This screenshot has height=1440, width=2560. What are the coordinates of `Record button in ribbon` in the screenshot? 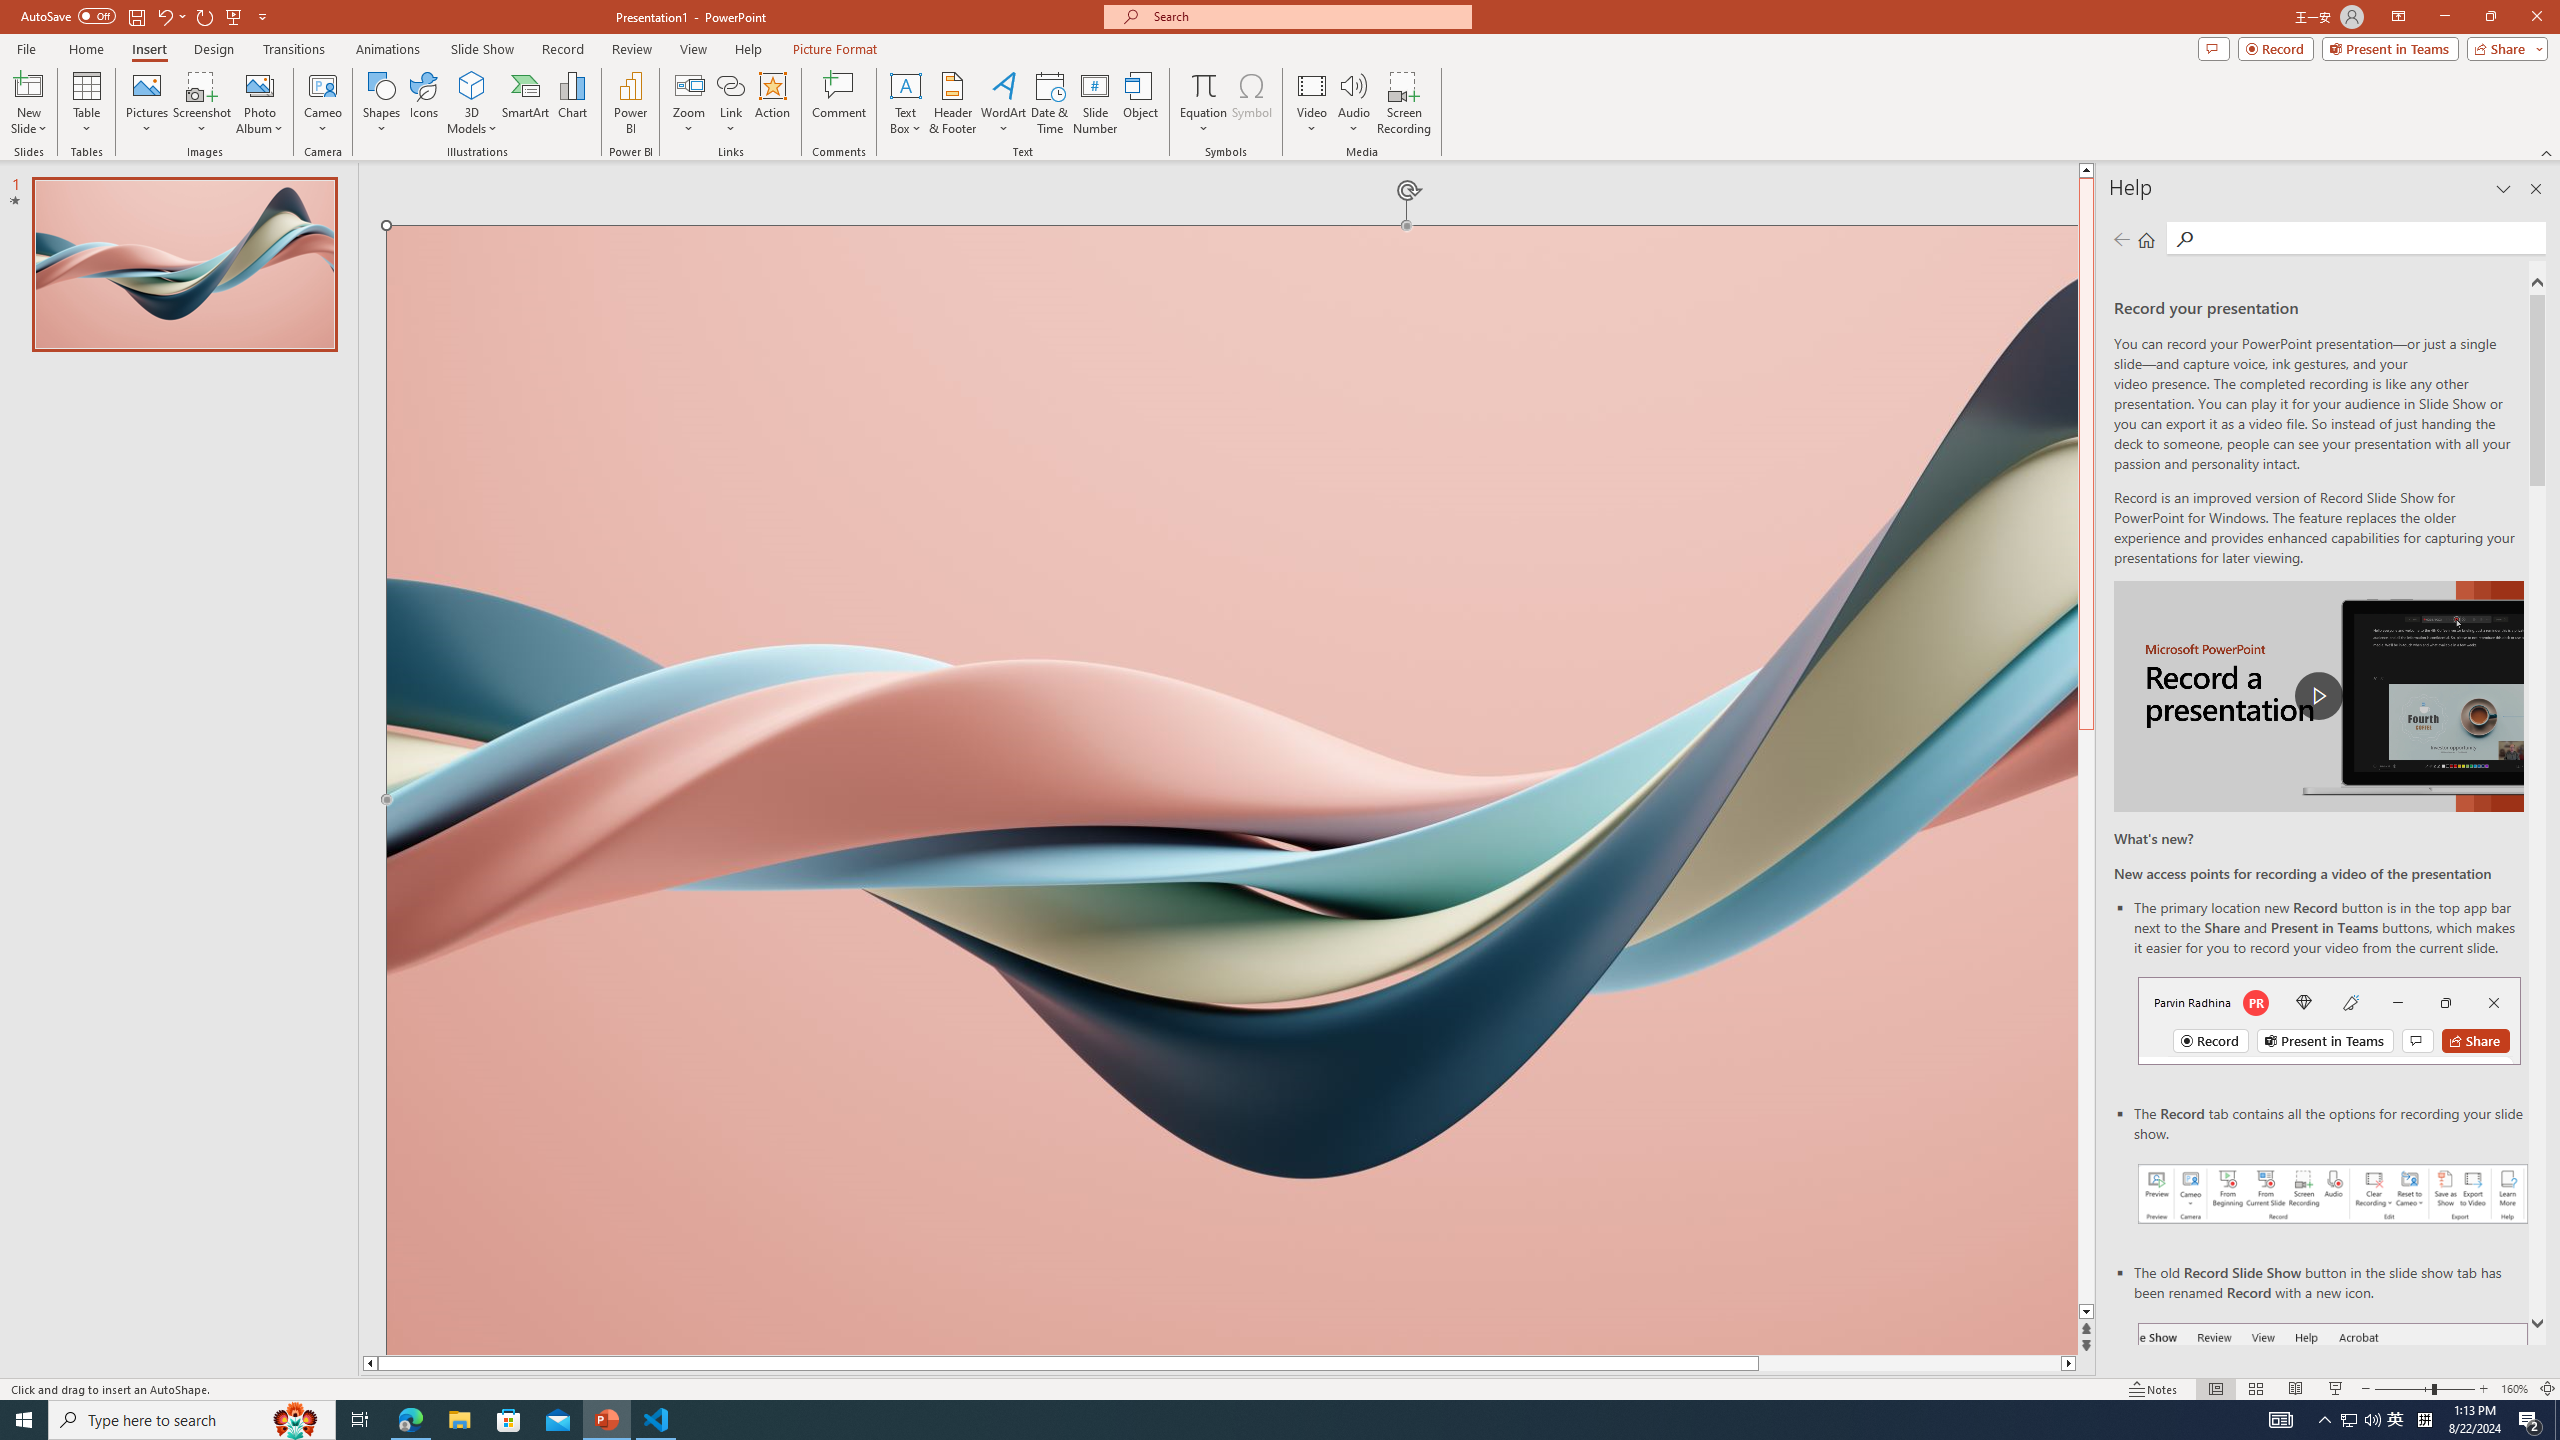 It's located at (2333, 1423).